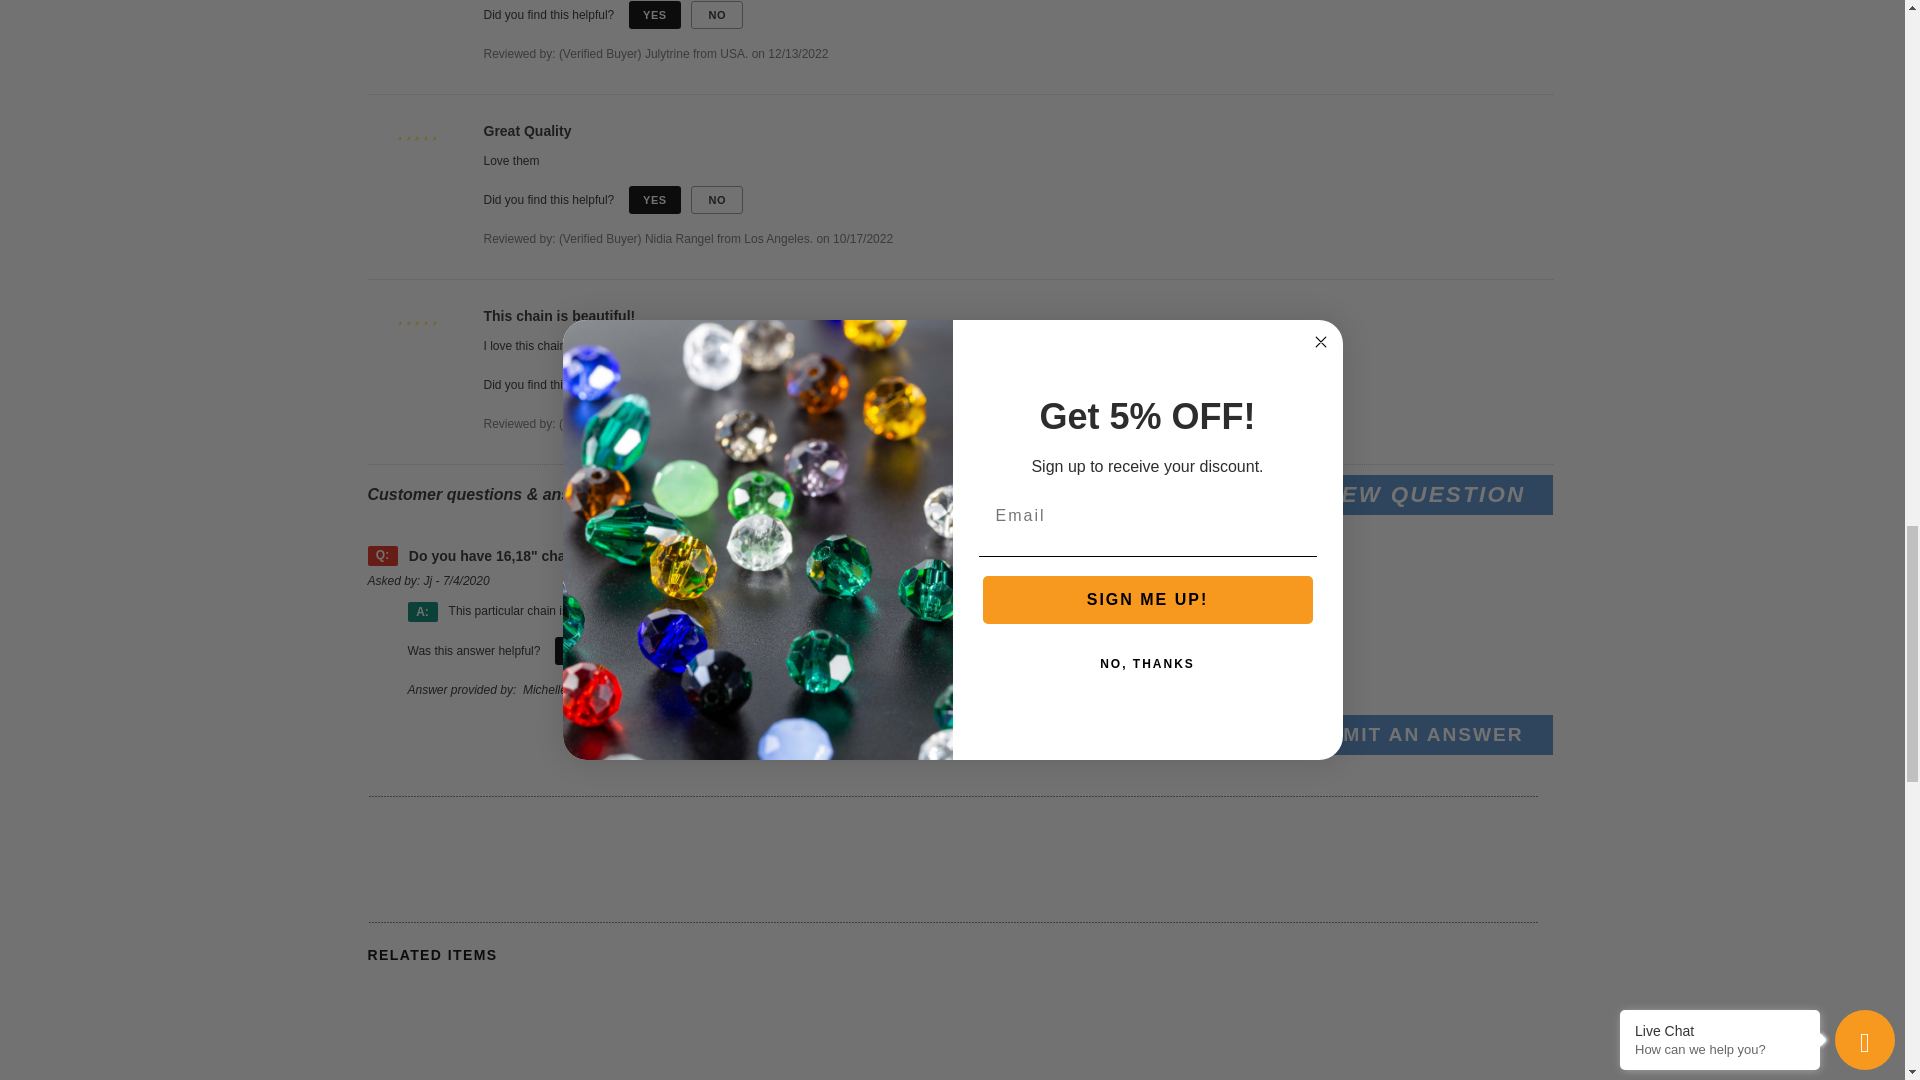 The width and height of the screenshot is (1920, 1080). Describe the element at coordinates (580, 651) in the screenshot. I see `Yes` at that location.